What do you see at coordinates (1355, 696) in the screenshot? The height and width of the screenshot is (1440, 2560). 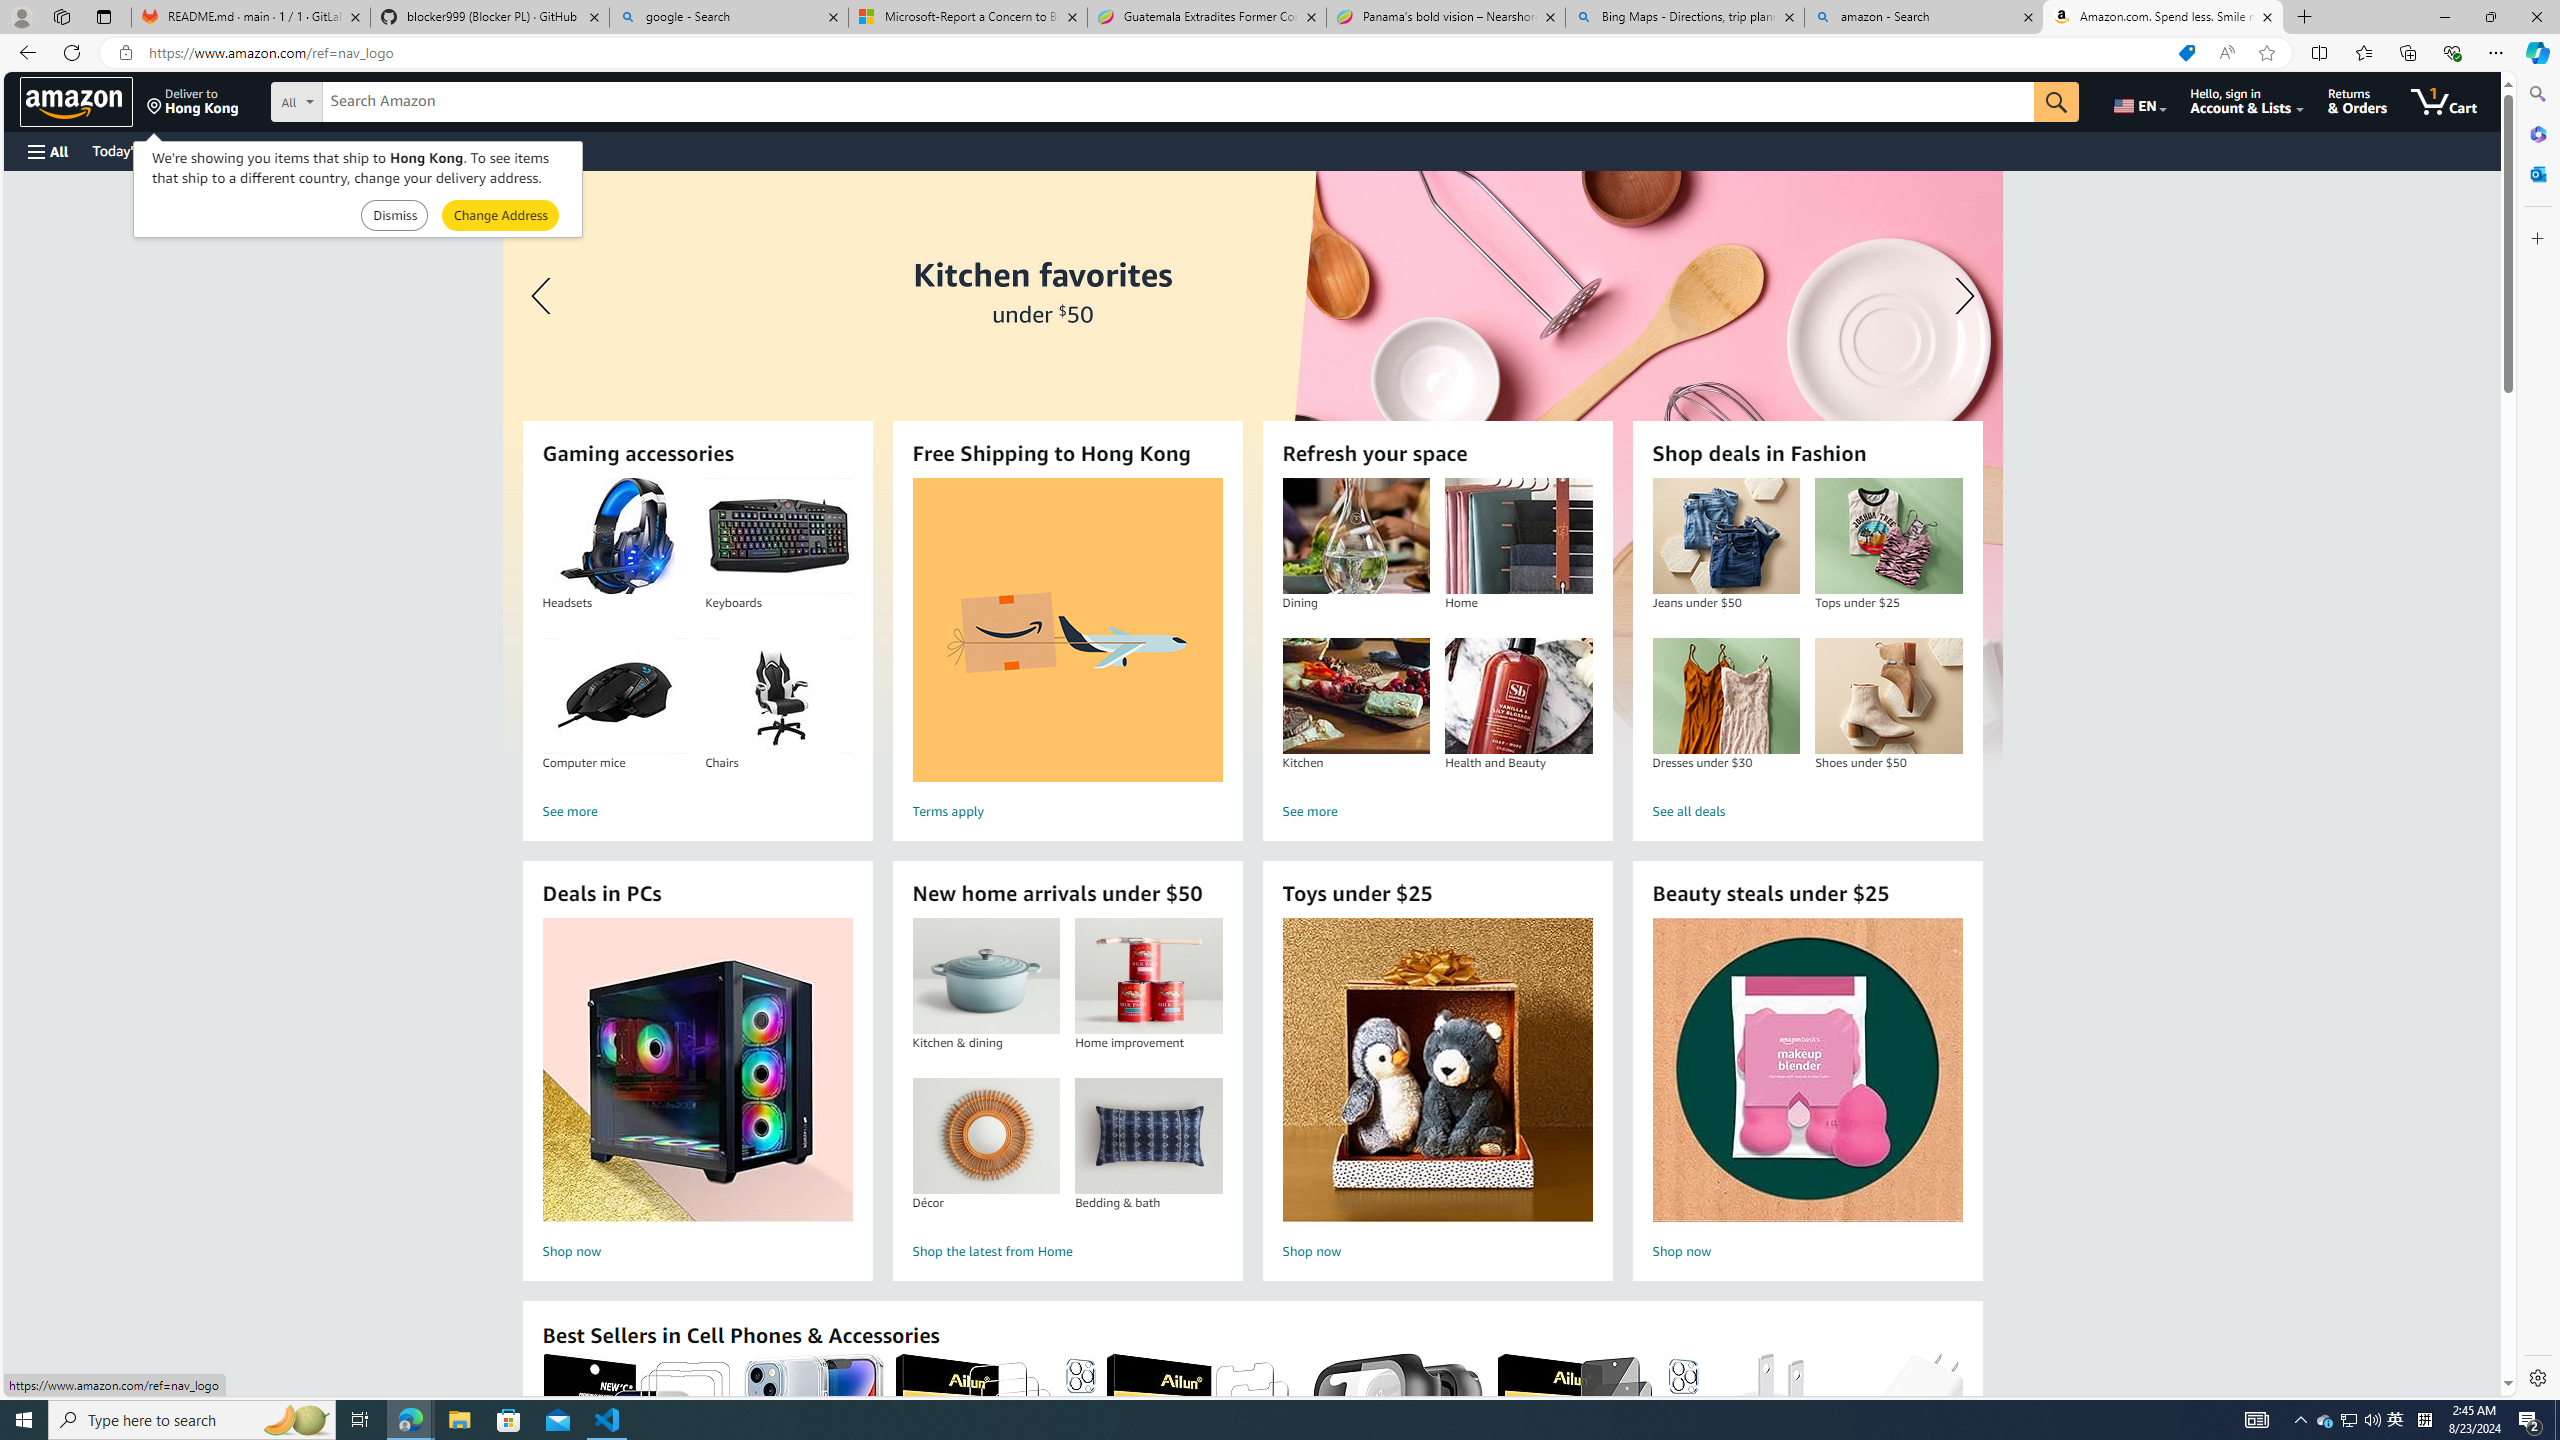 I see `Kitchen` at bounding box center [1355, 696].